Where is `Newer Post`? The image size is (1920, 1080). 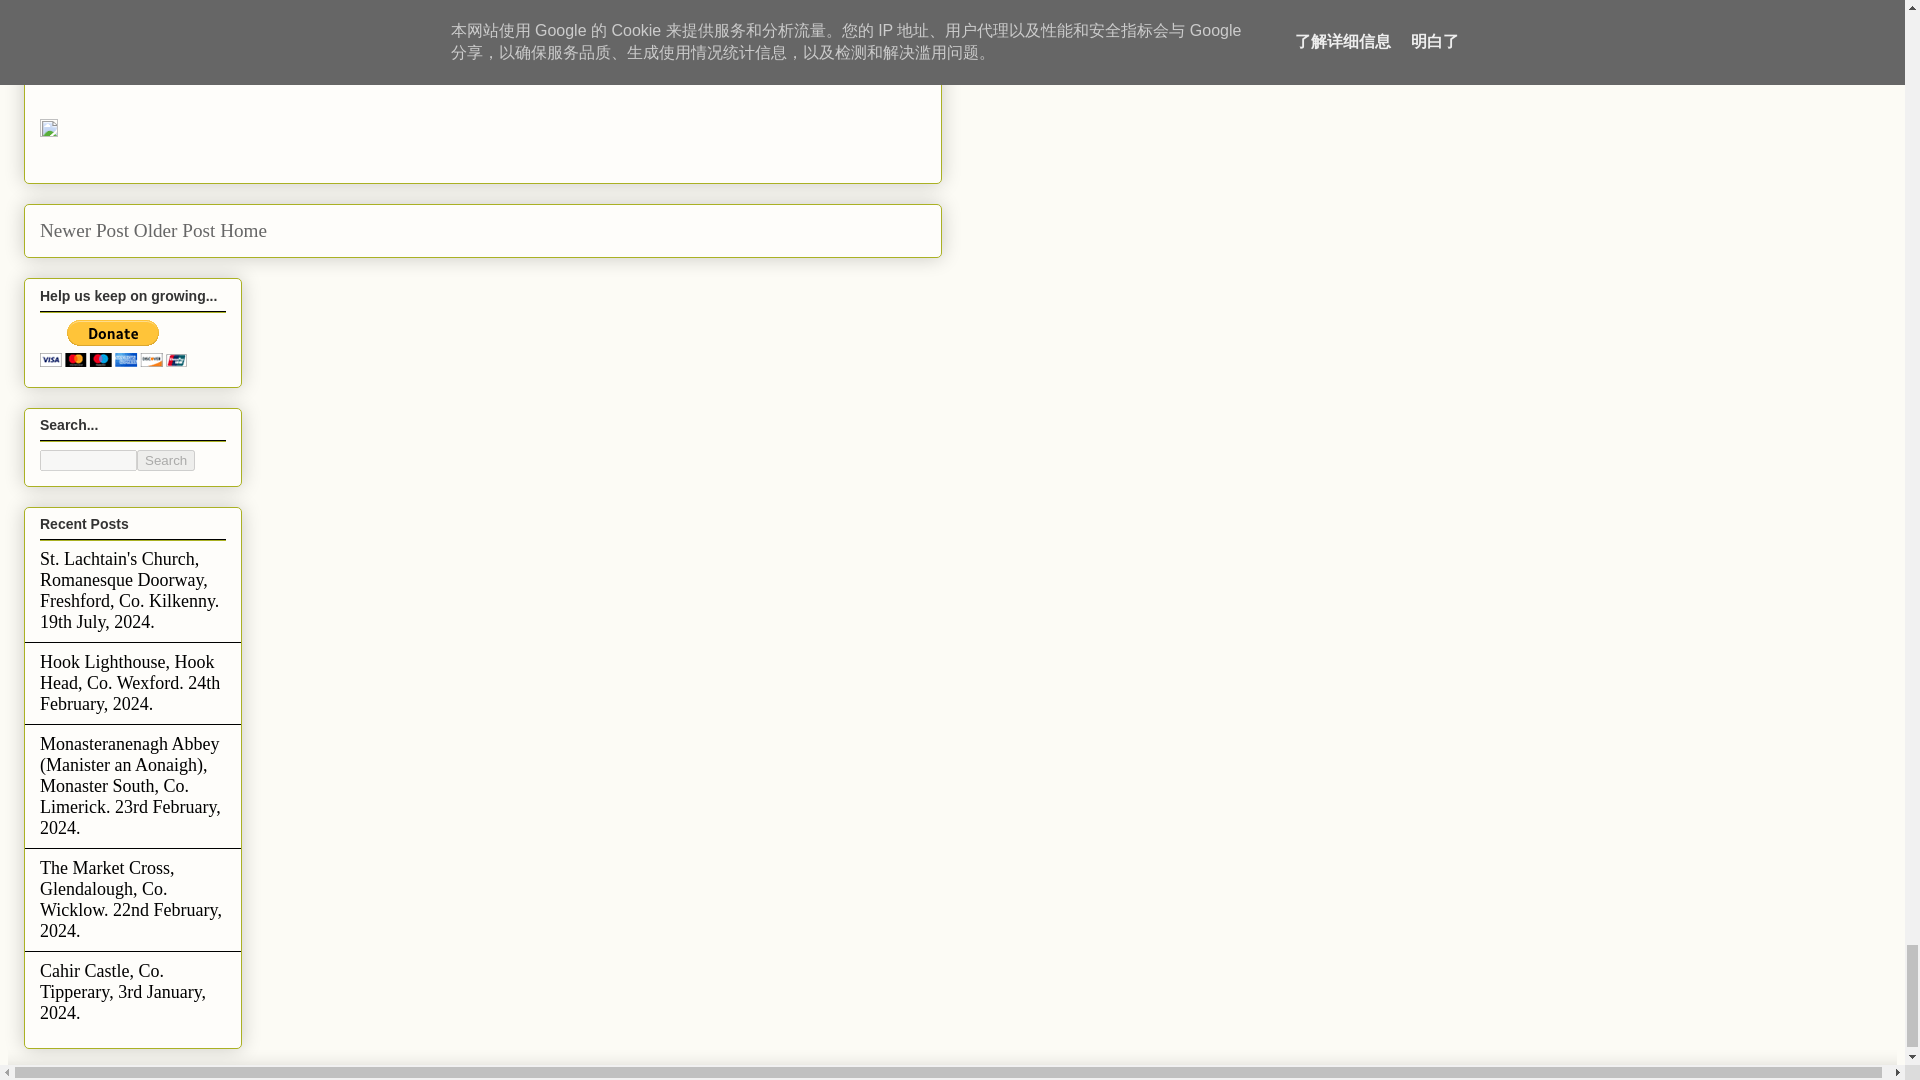 Newer Post is located at coordinates (84, 230).